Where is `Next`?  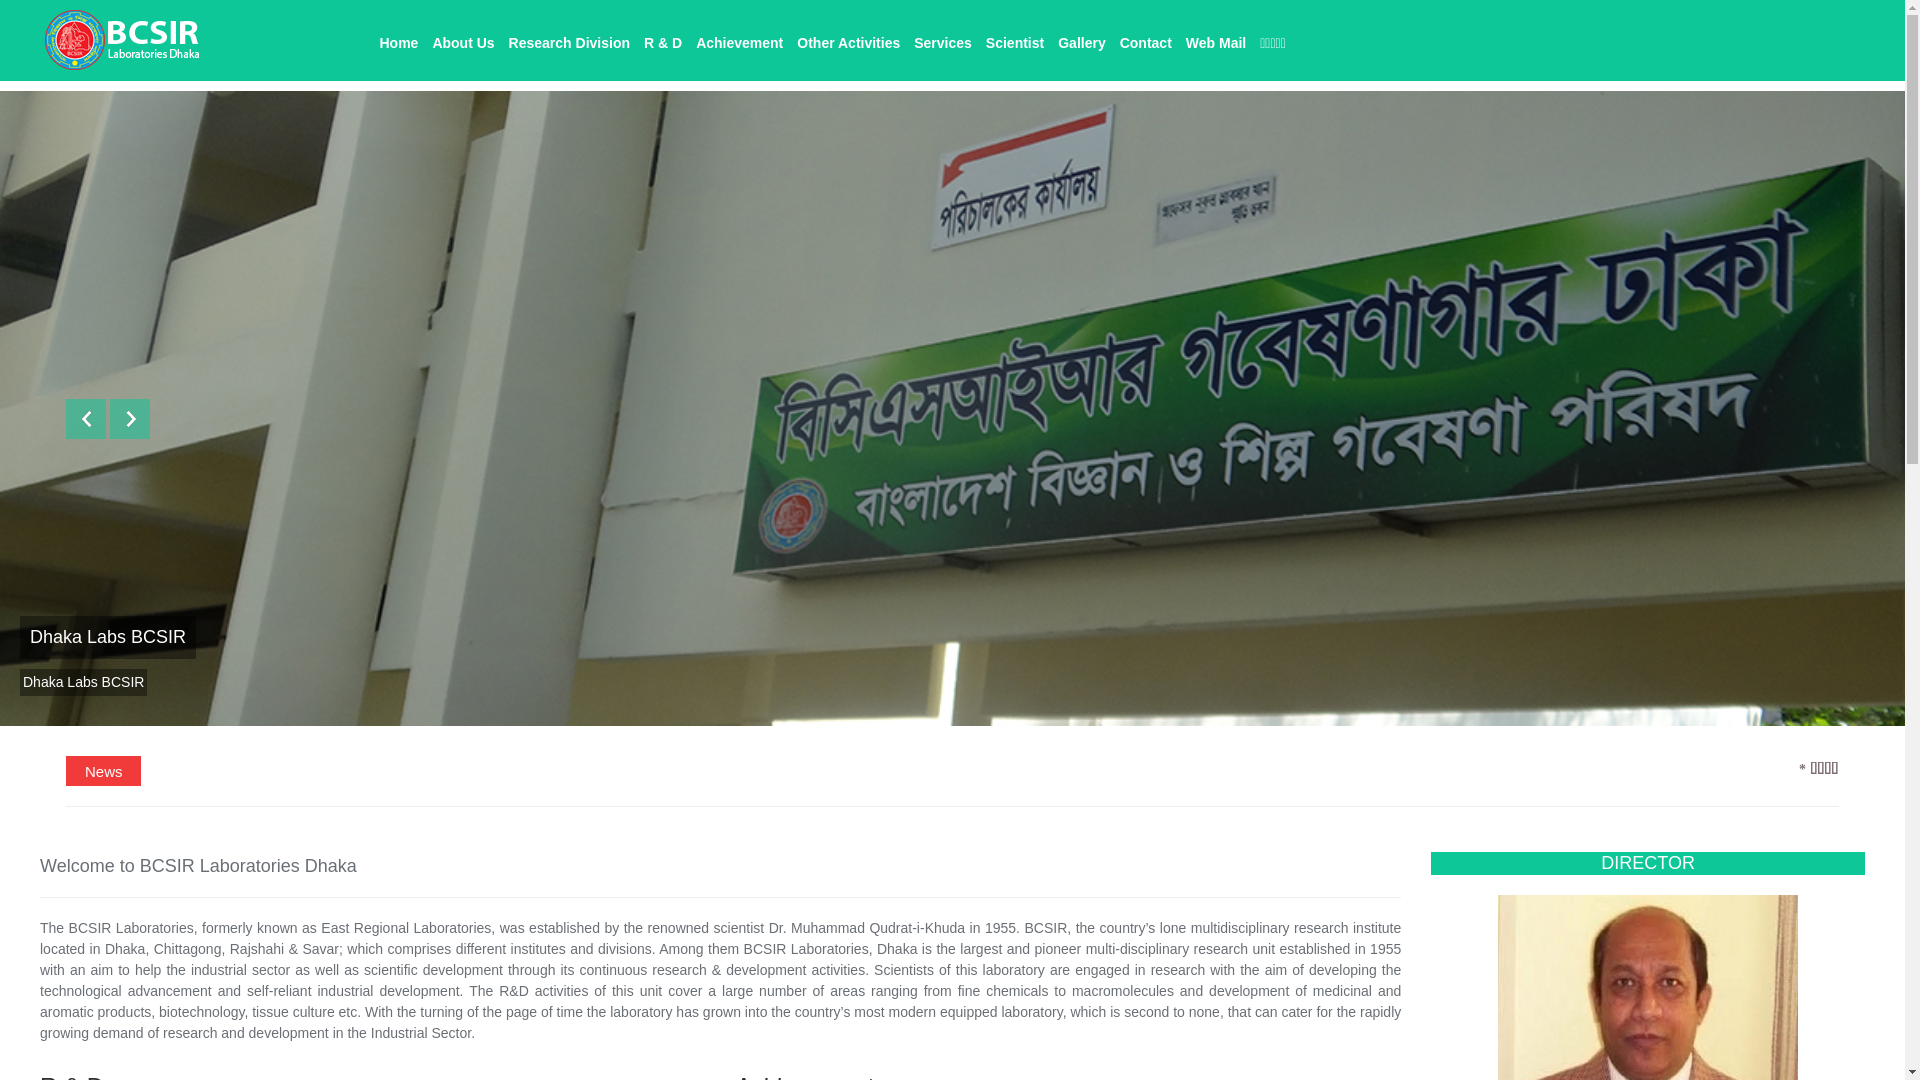 Next is located at coordinates (130, 418).